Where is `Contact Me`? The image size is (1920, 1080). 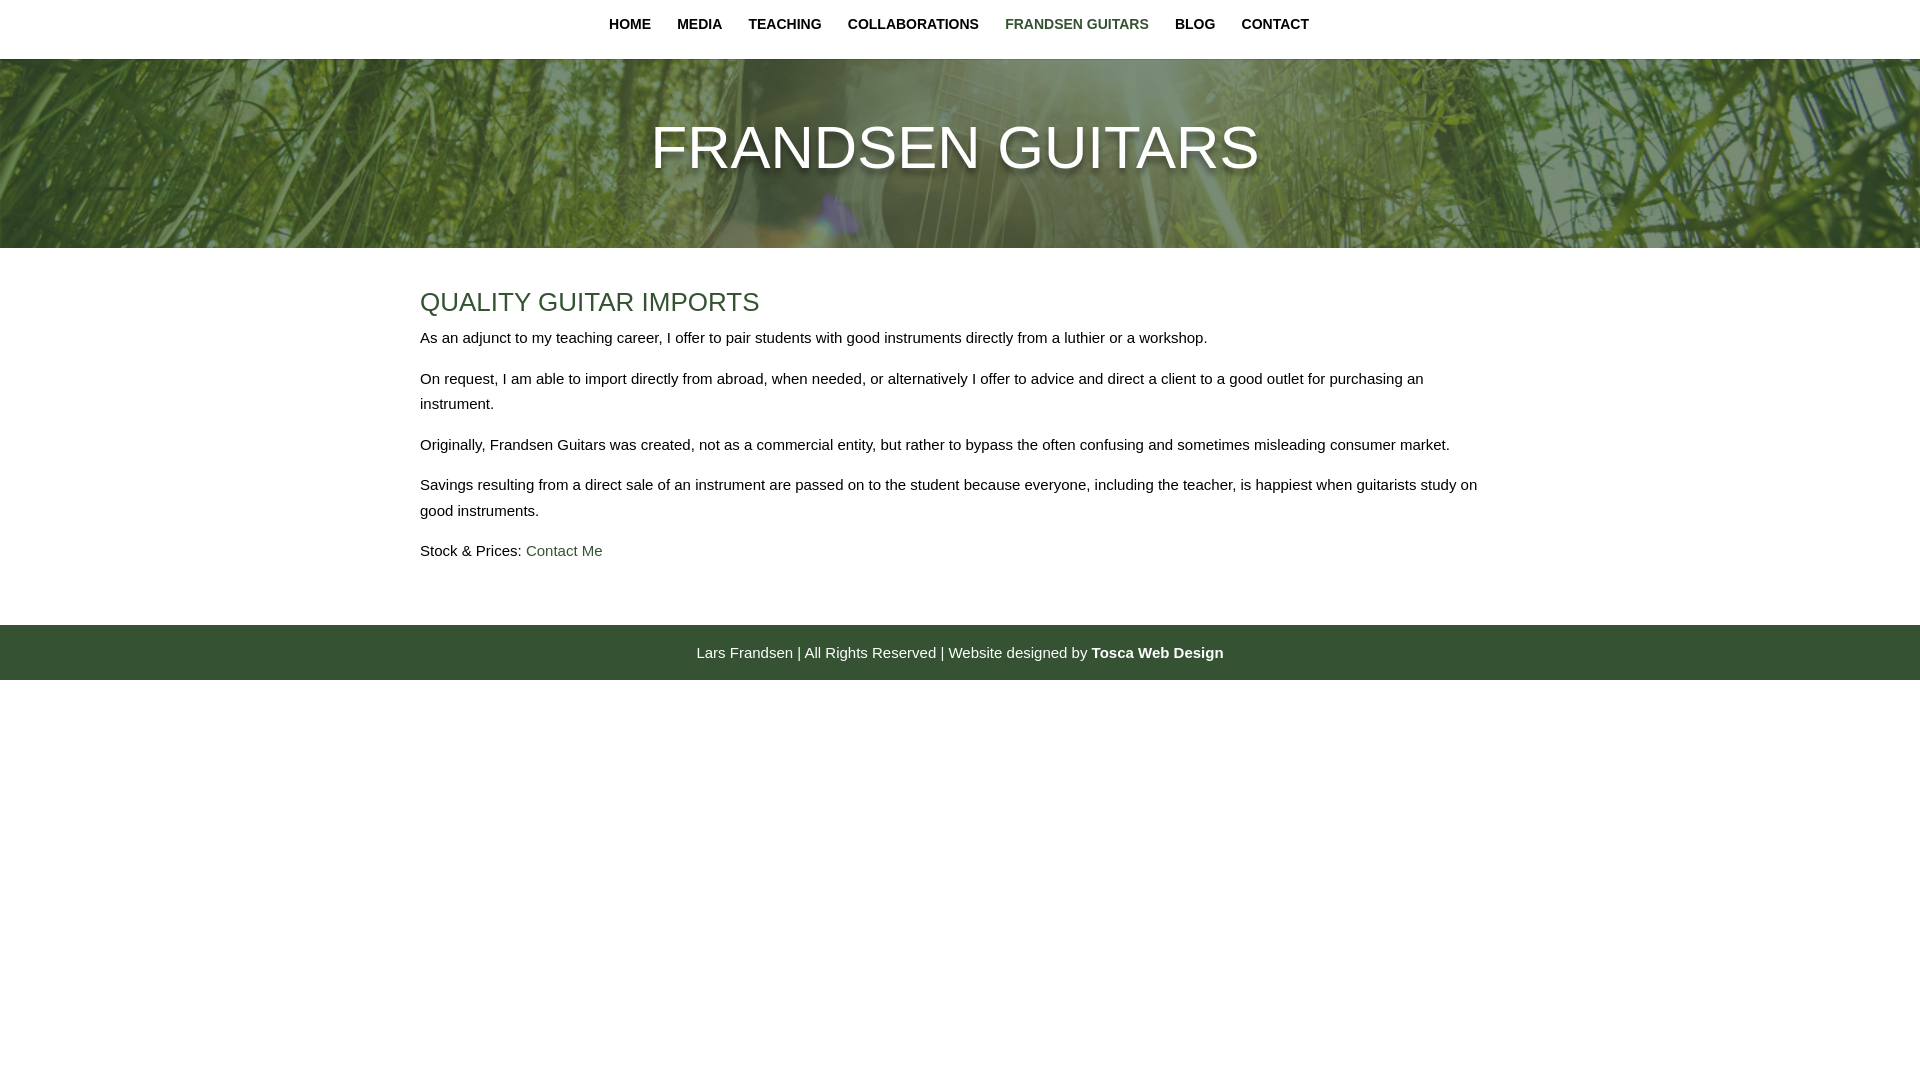
Contact Me is located at coordinates (564, 550).